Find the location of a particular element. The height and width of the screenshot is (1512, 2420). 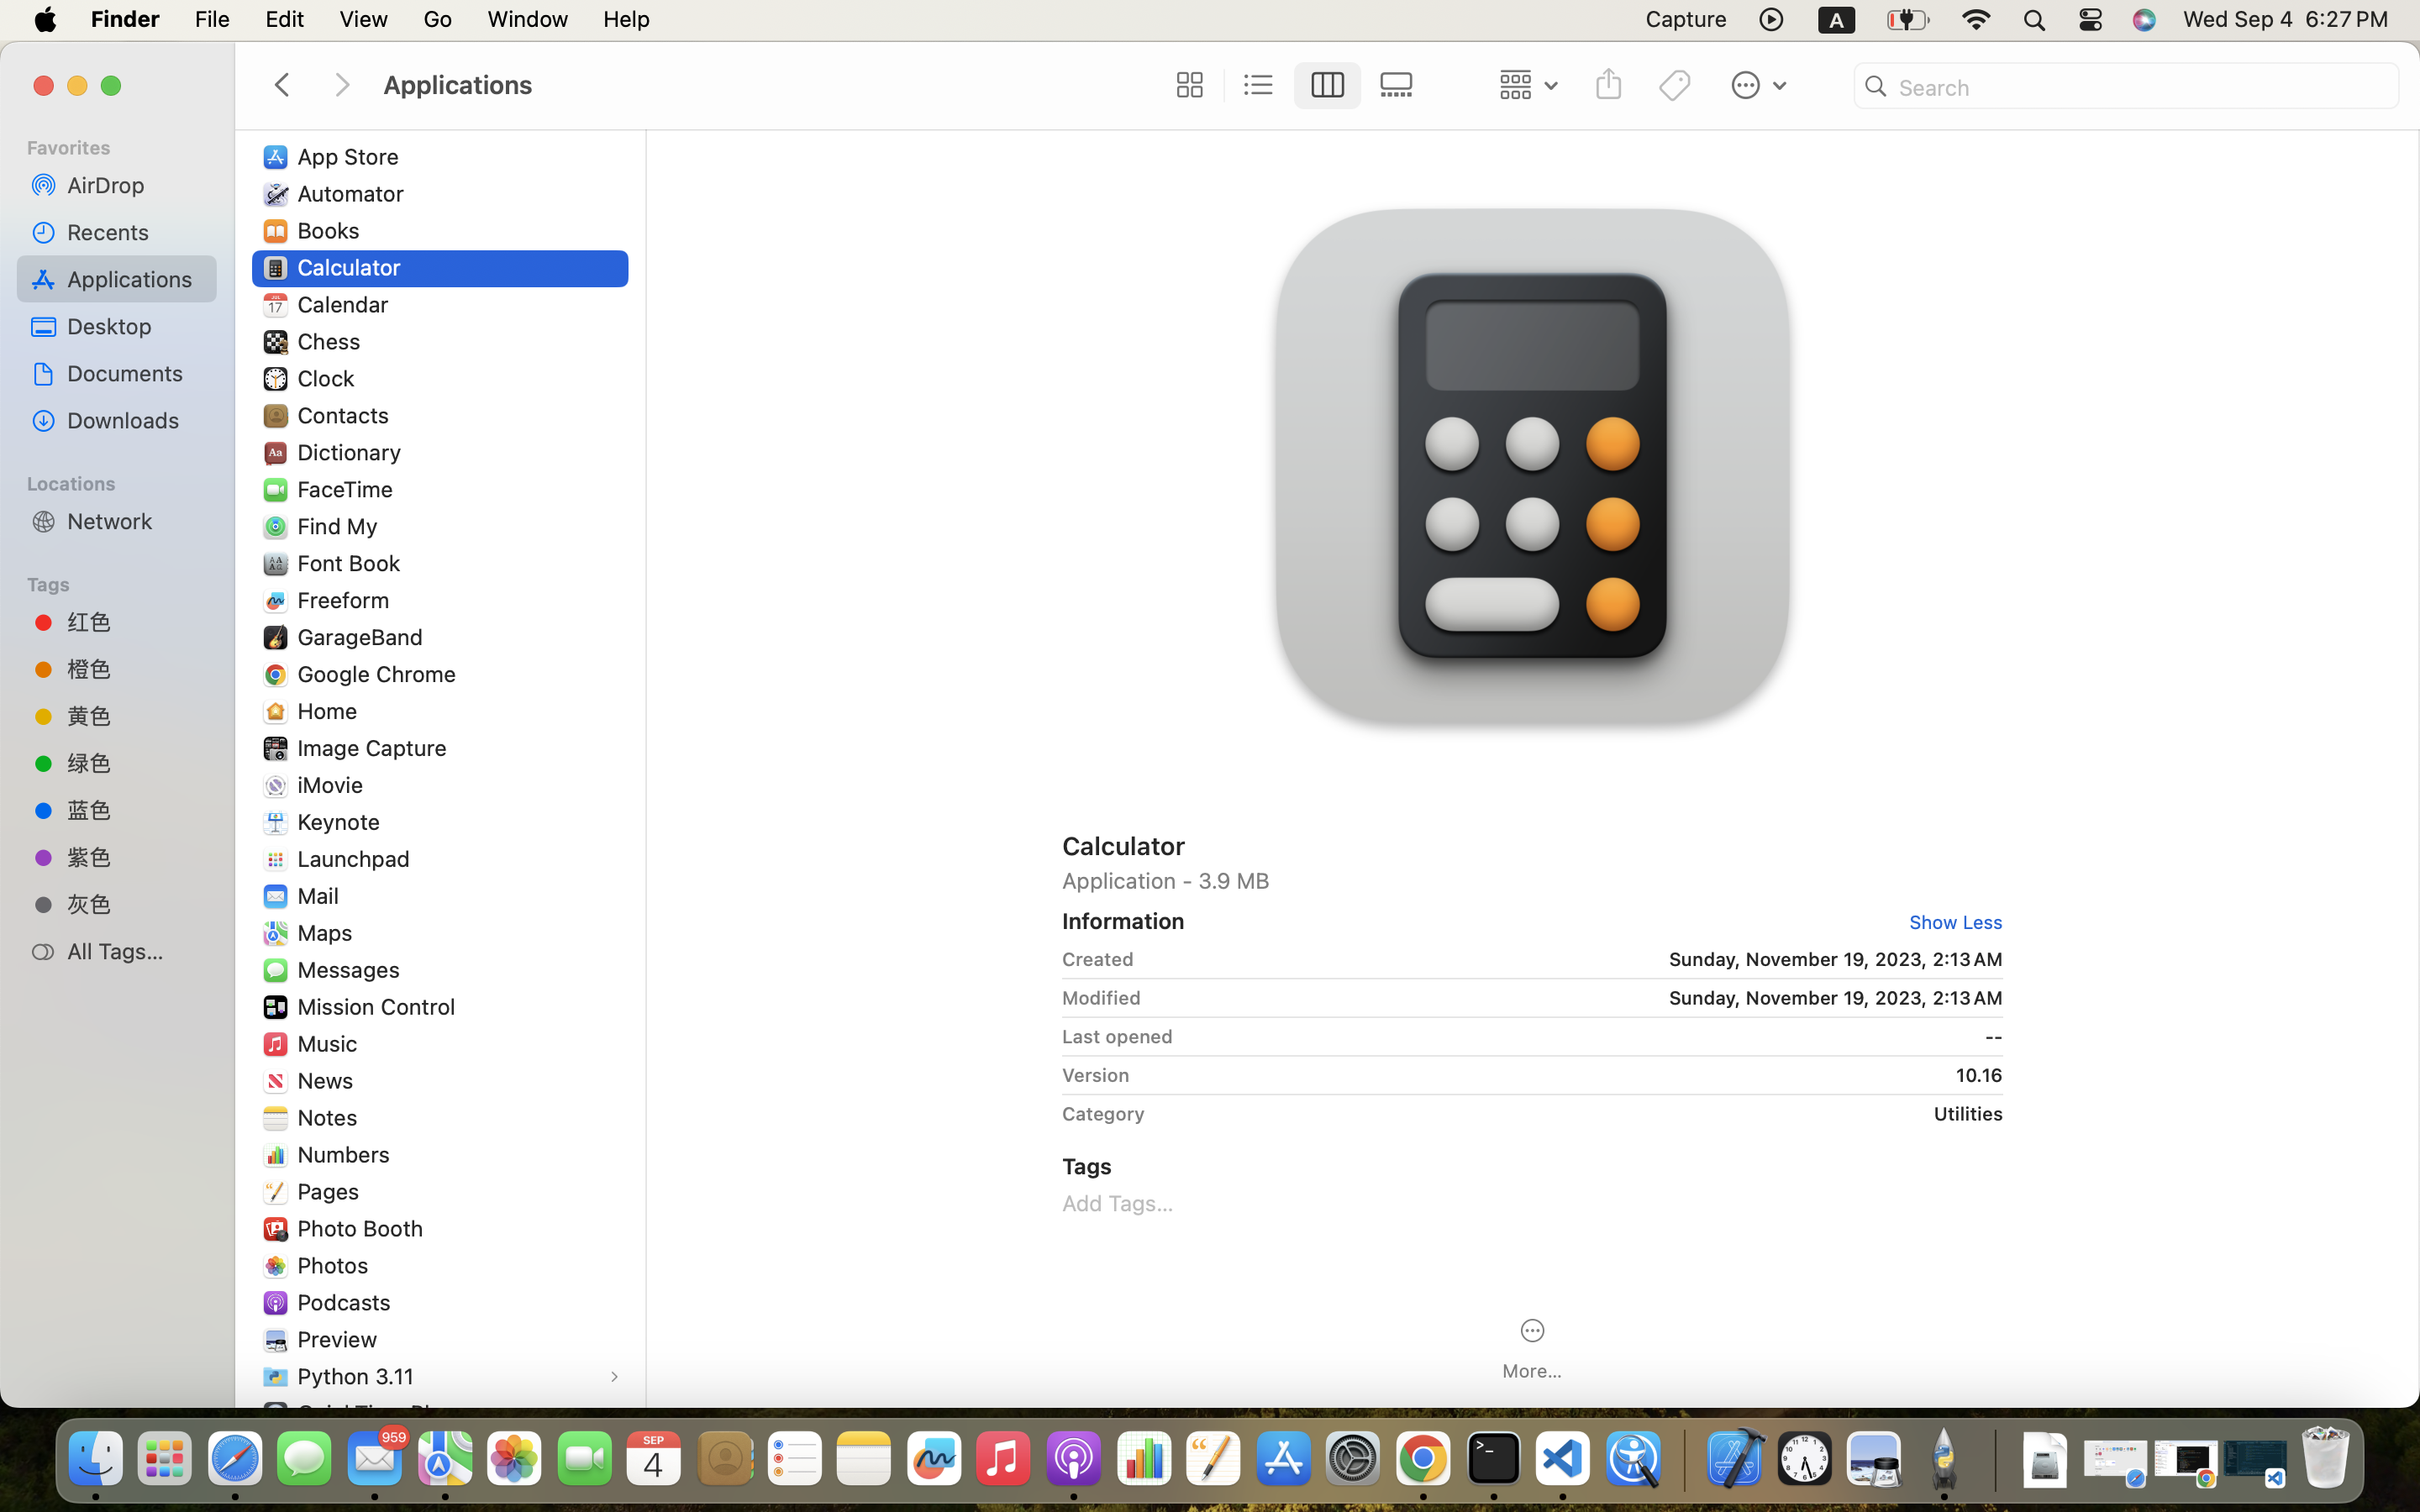

Podcasts is located at coordinates (348, 1302).